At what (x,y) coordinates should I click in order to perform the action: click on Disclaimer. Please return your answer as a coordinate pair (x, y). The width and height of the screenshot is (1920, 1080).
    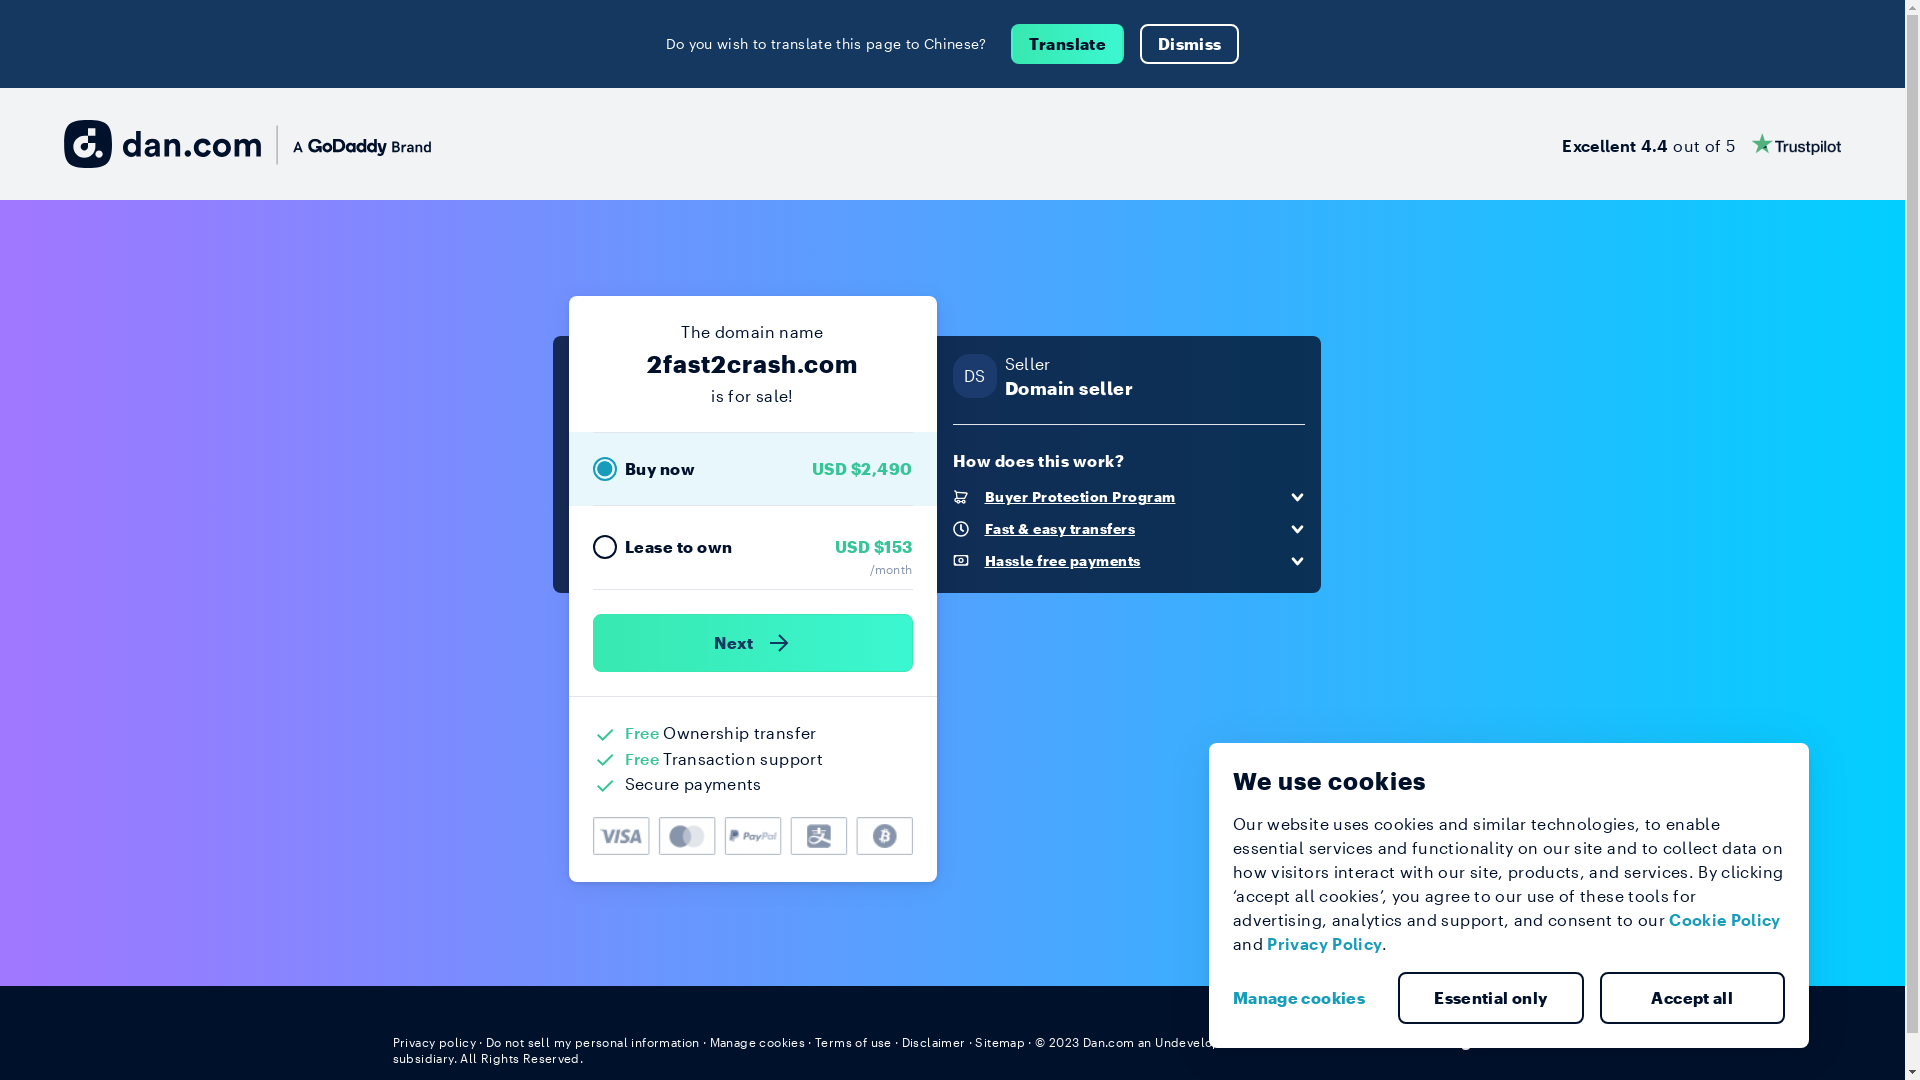
    Looking at the image, I should click on (934, 1042).